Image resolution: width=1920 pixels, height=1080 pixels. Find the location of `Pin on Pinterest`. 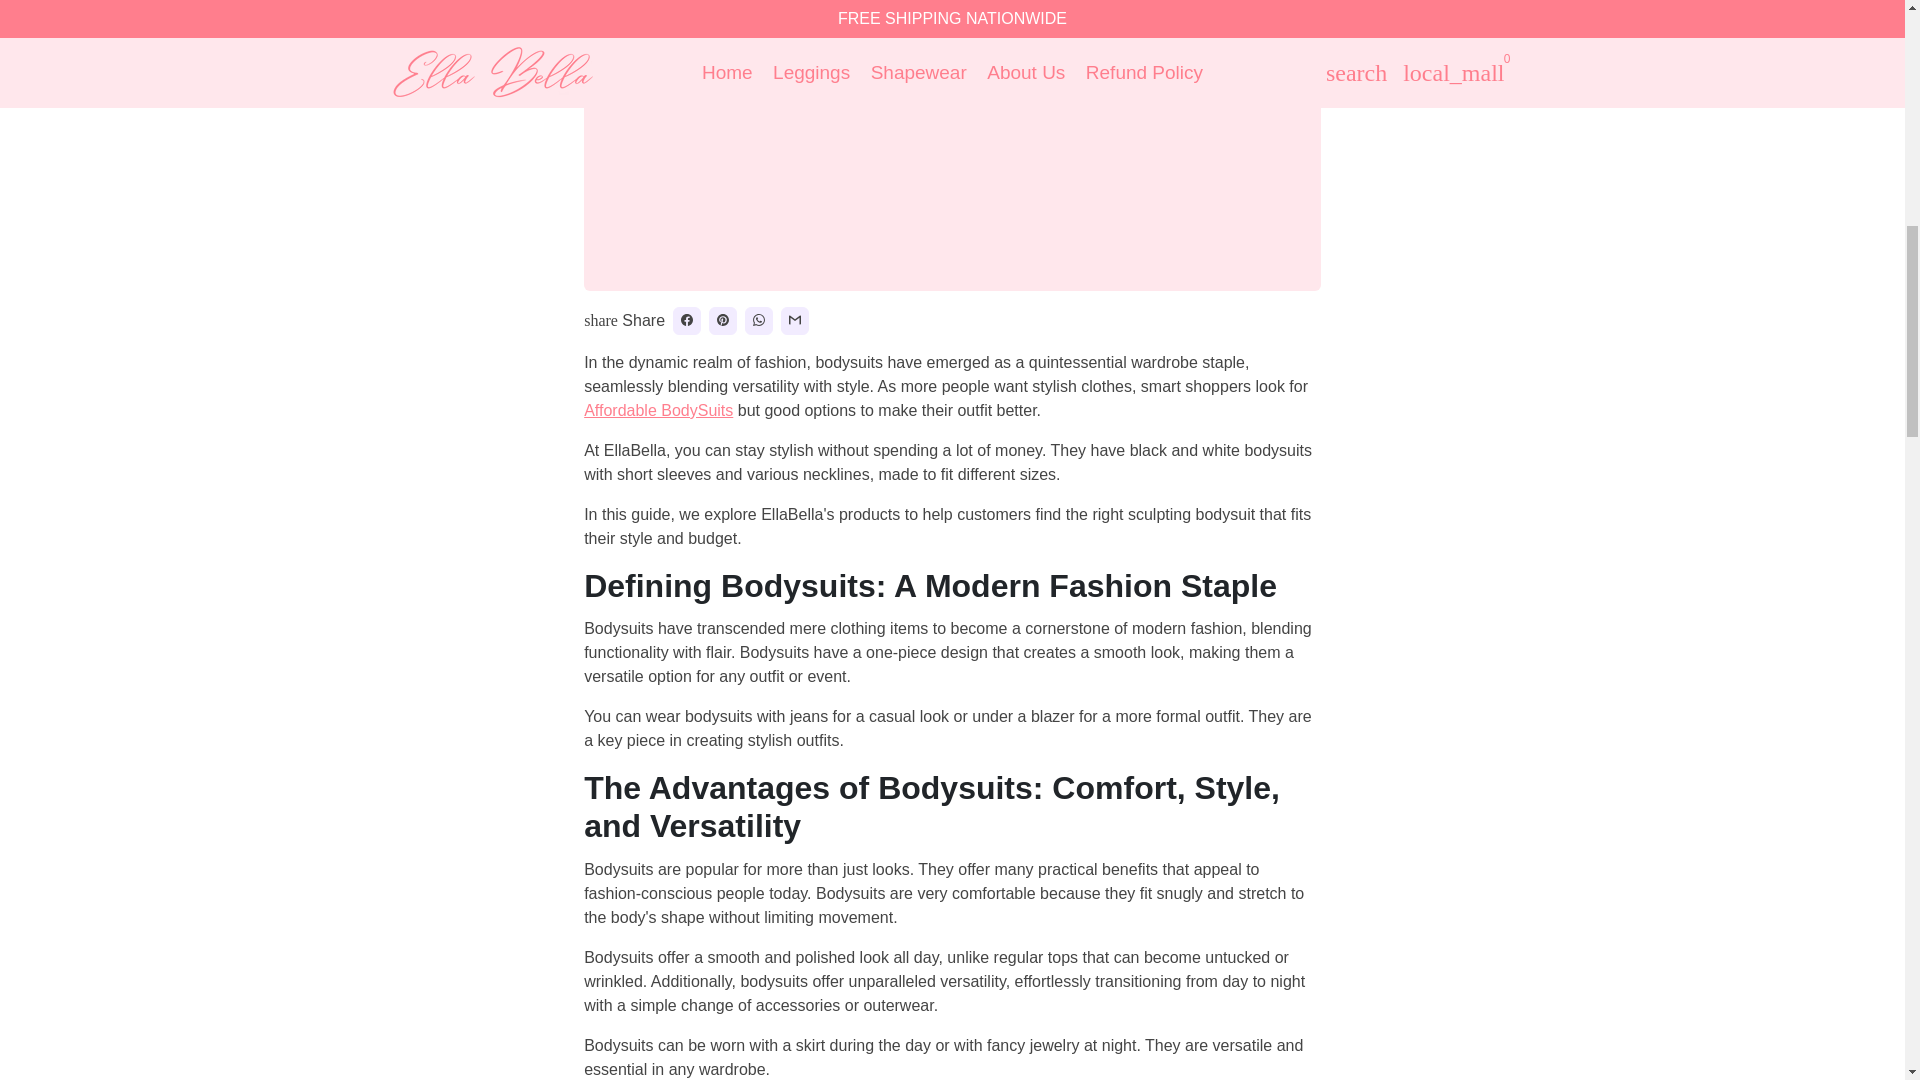

Pin on Pinterest is located at coordinates (722, 320).